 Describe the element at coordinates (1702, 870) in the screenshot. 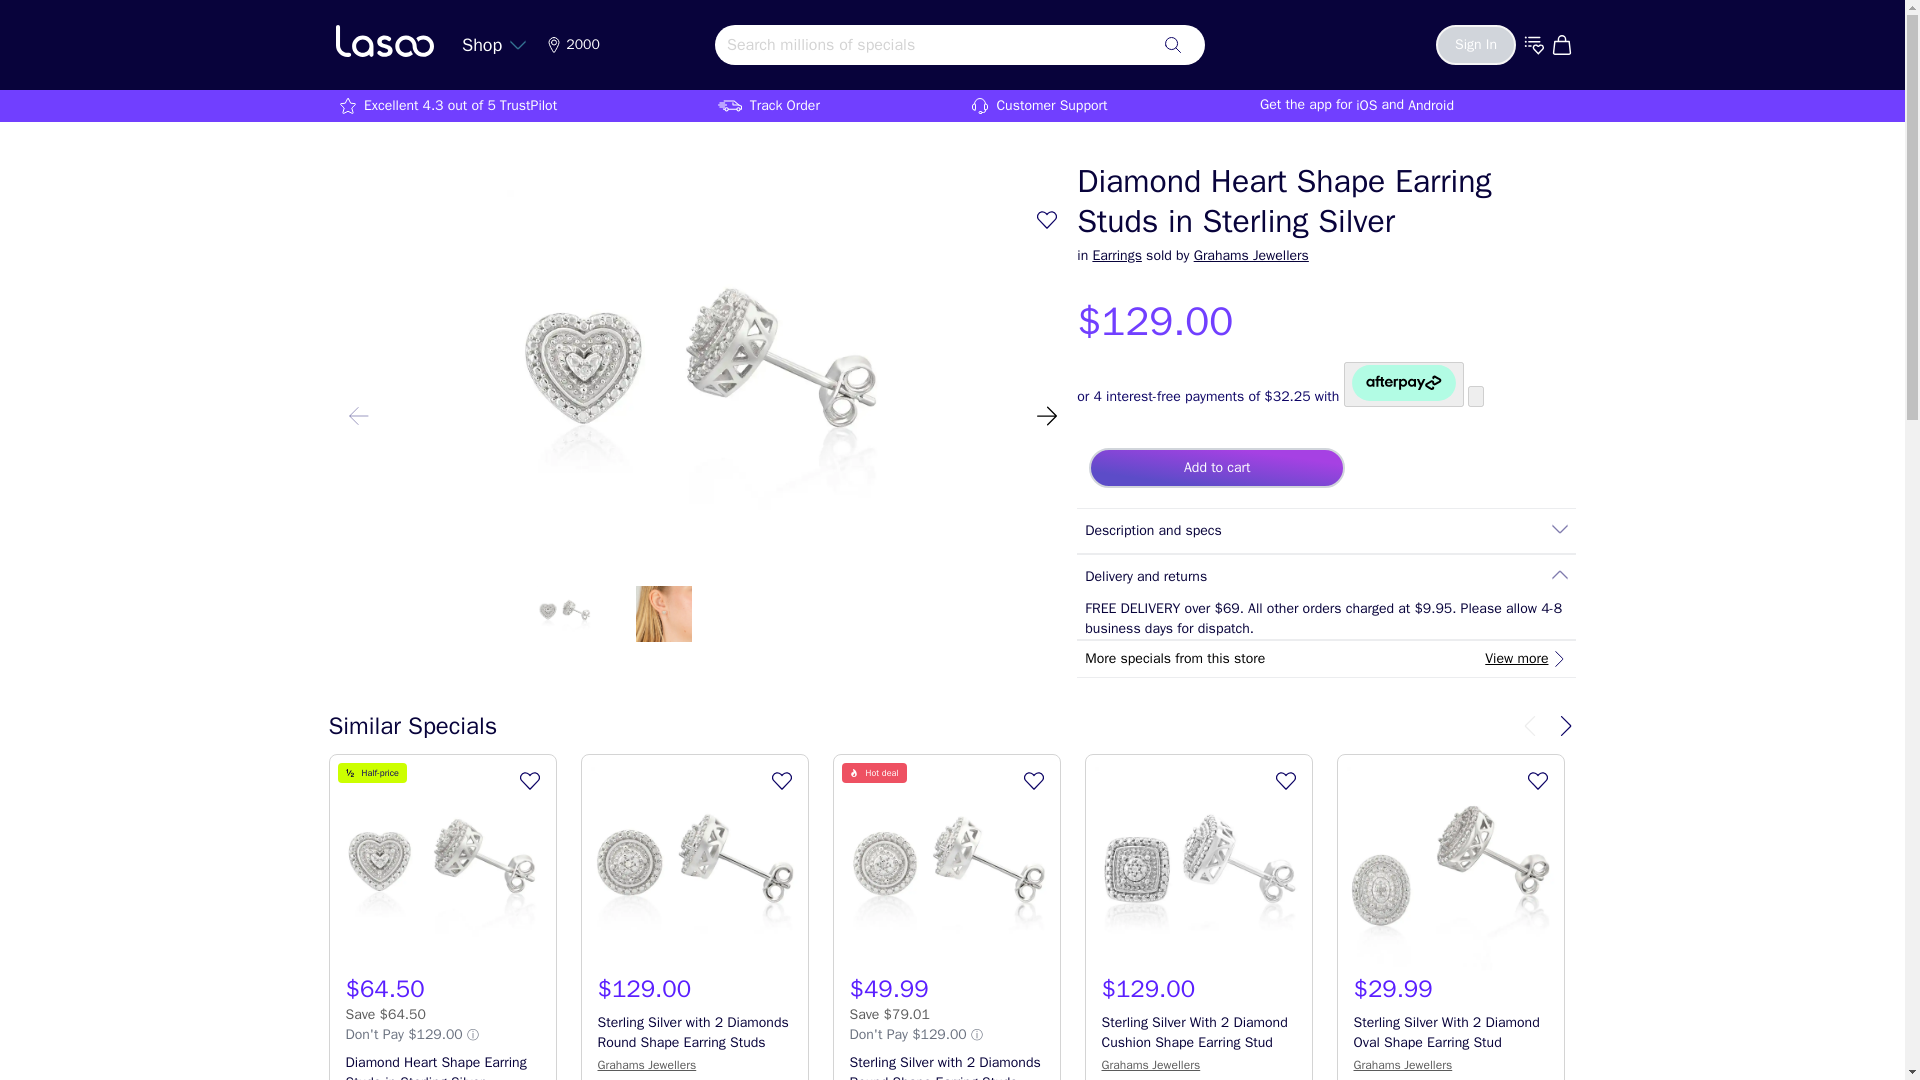

I see `Sterling Silver With 2 Diamond Star Shape Earing Studs` at that location.